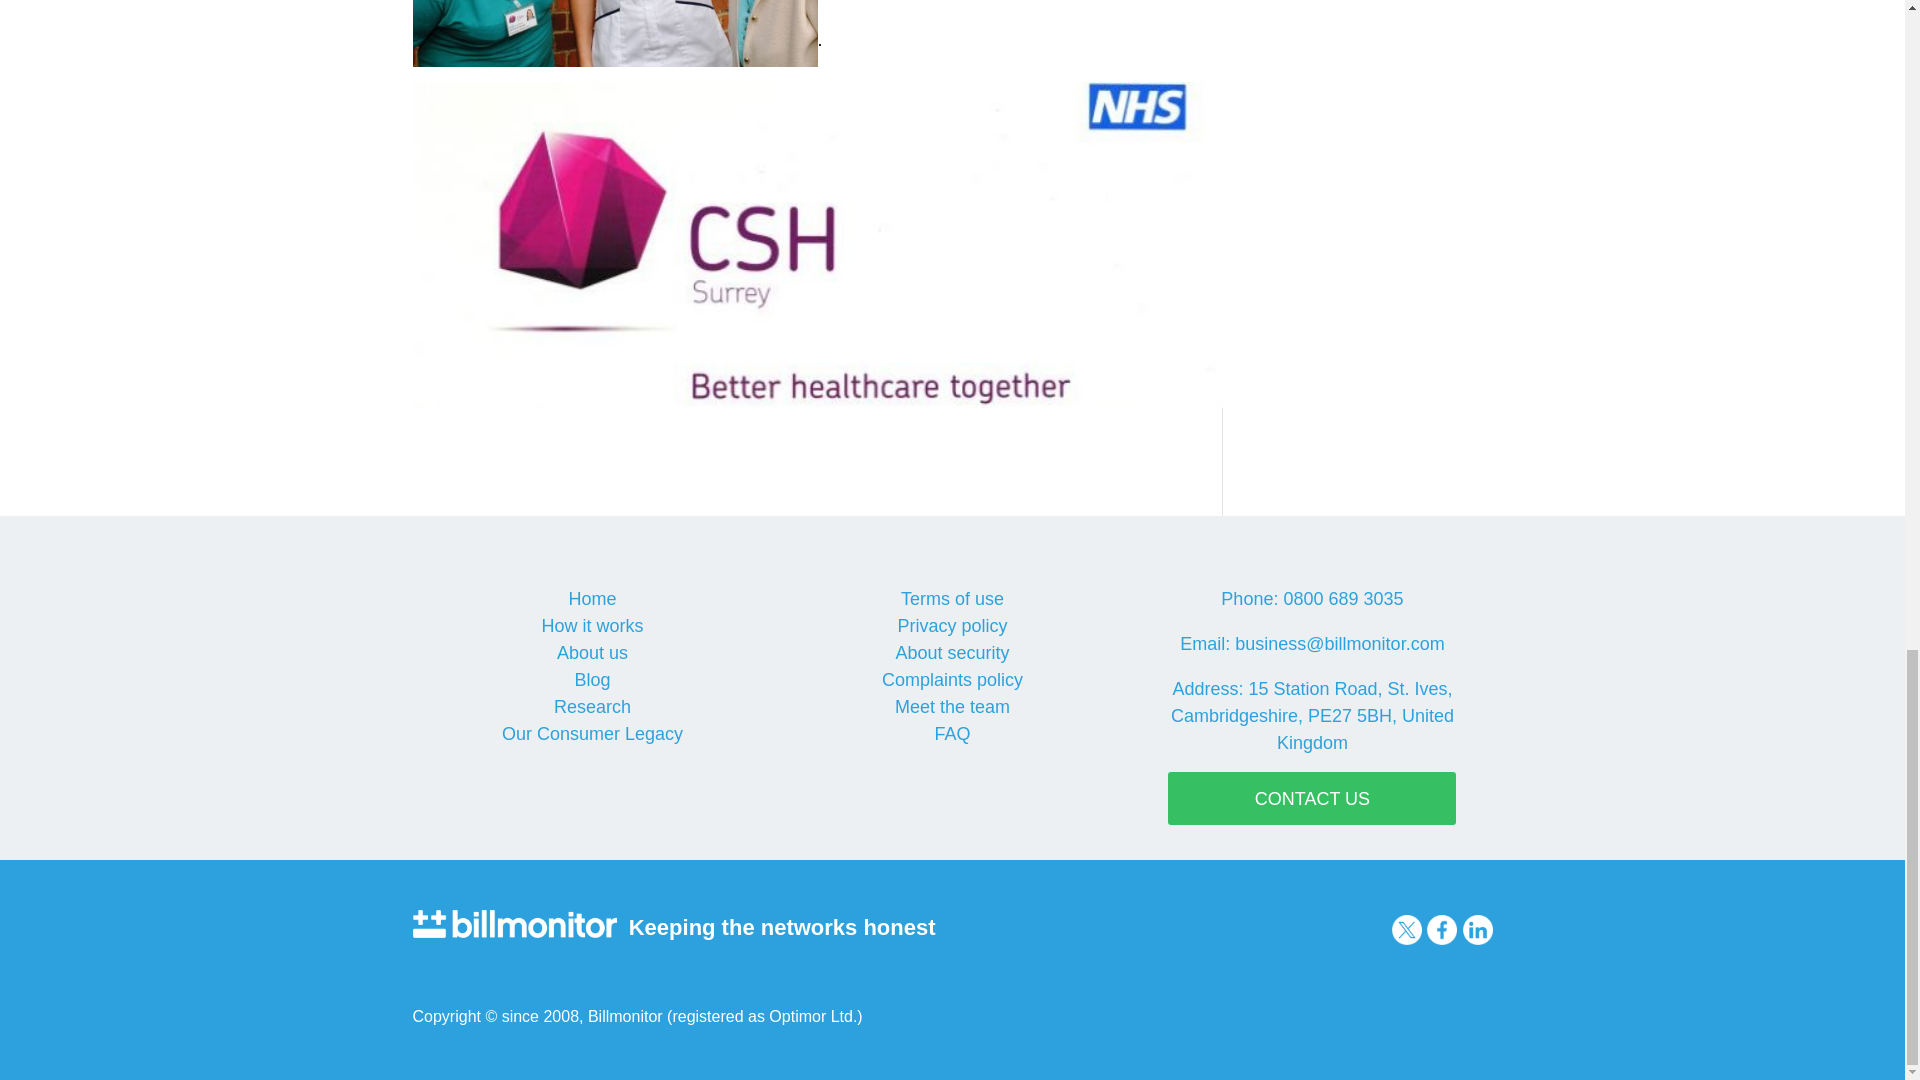 The image size is (1920, 1080). Describe the element at coordinates (1311, 798) in the screenshot. I see `CONTACT US` at that location.